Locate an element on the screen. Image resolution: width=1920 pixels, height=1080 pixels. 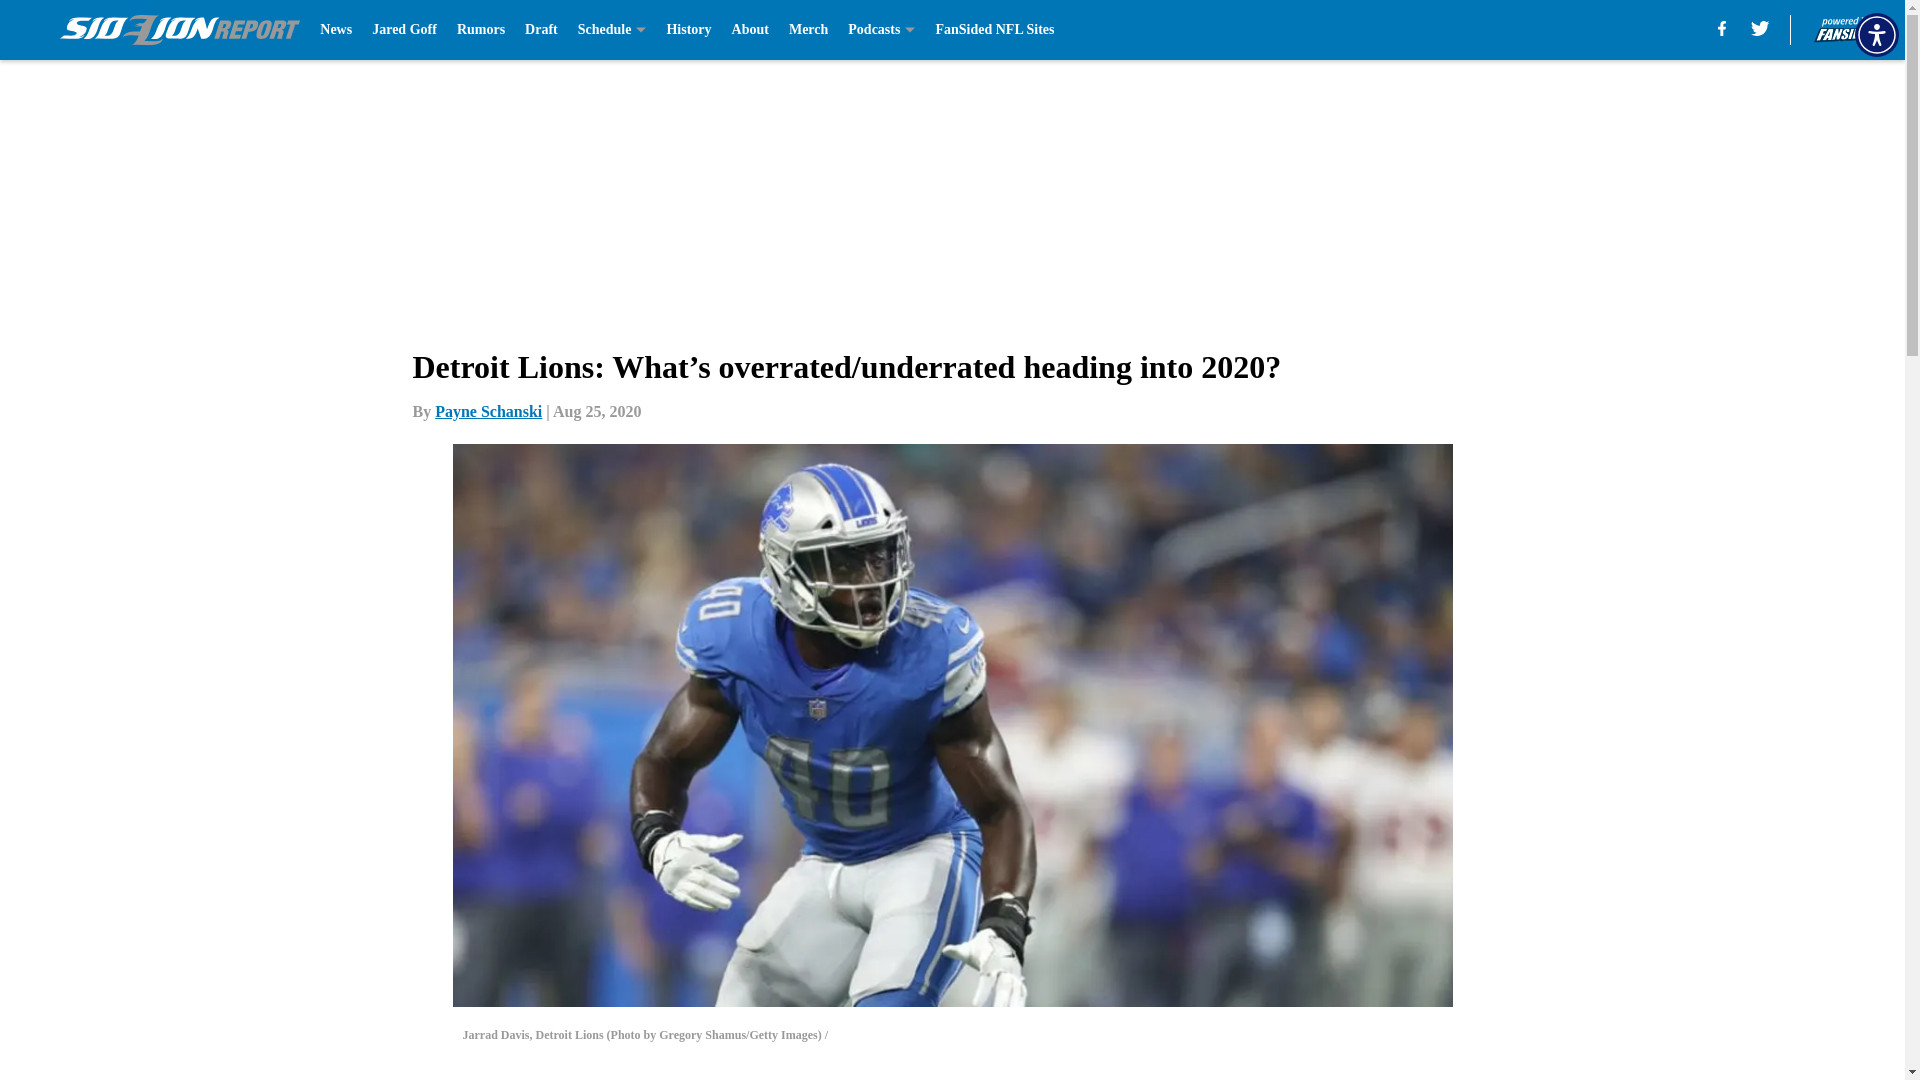
Accessibility Menu is located at coordinates (1876, 34).